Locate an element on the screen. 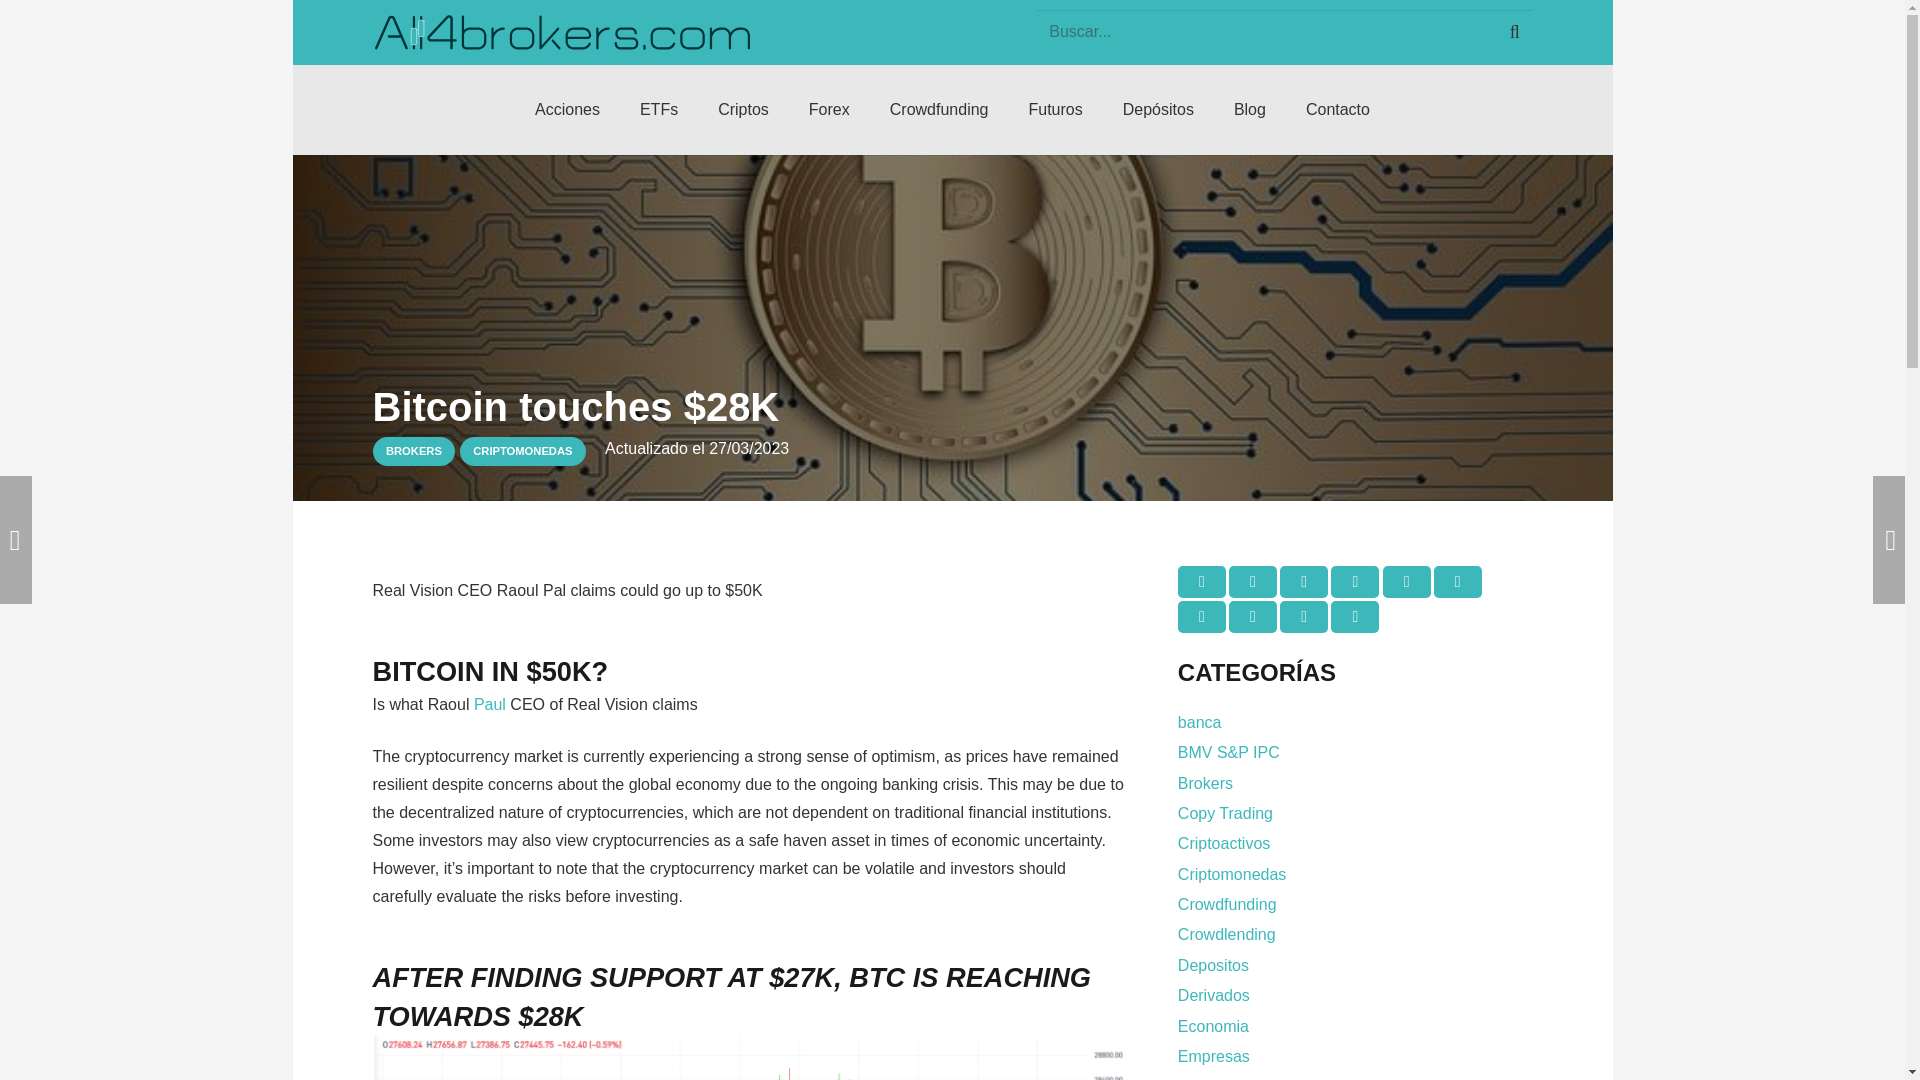  Criptos is located at coordinates (744, 110).